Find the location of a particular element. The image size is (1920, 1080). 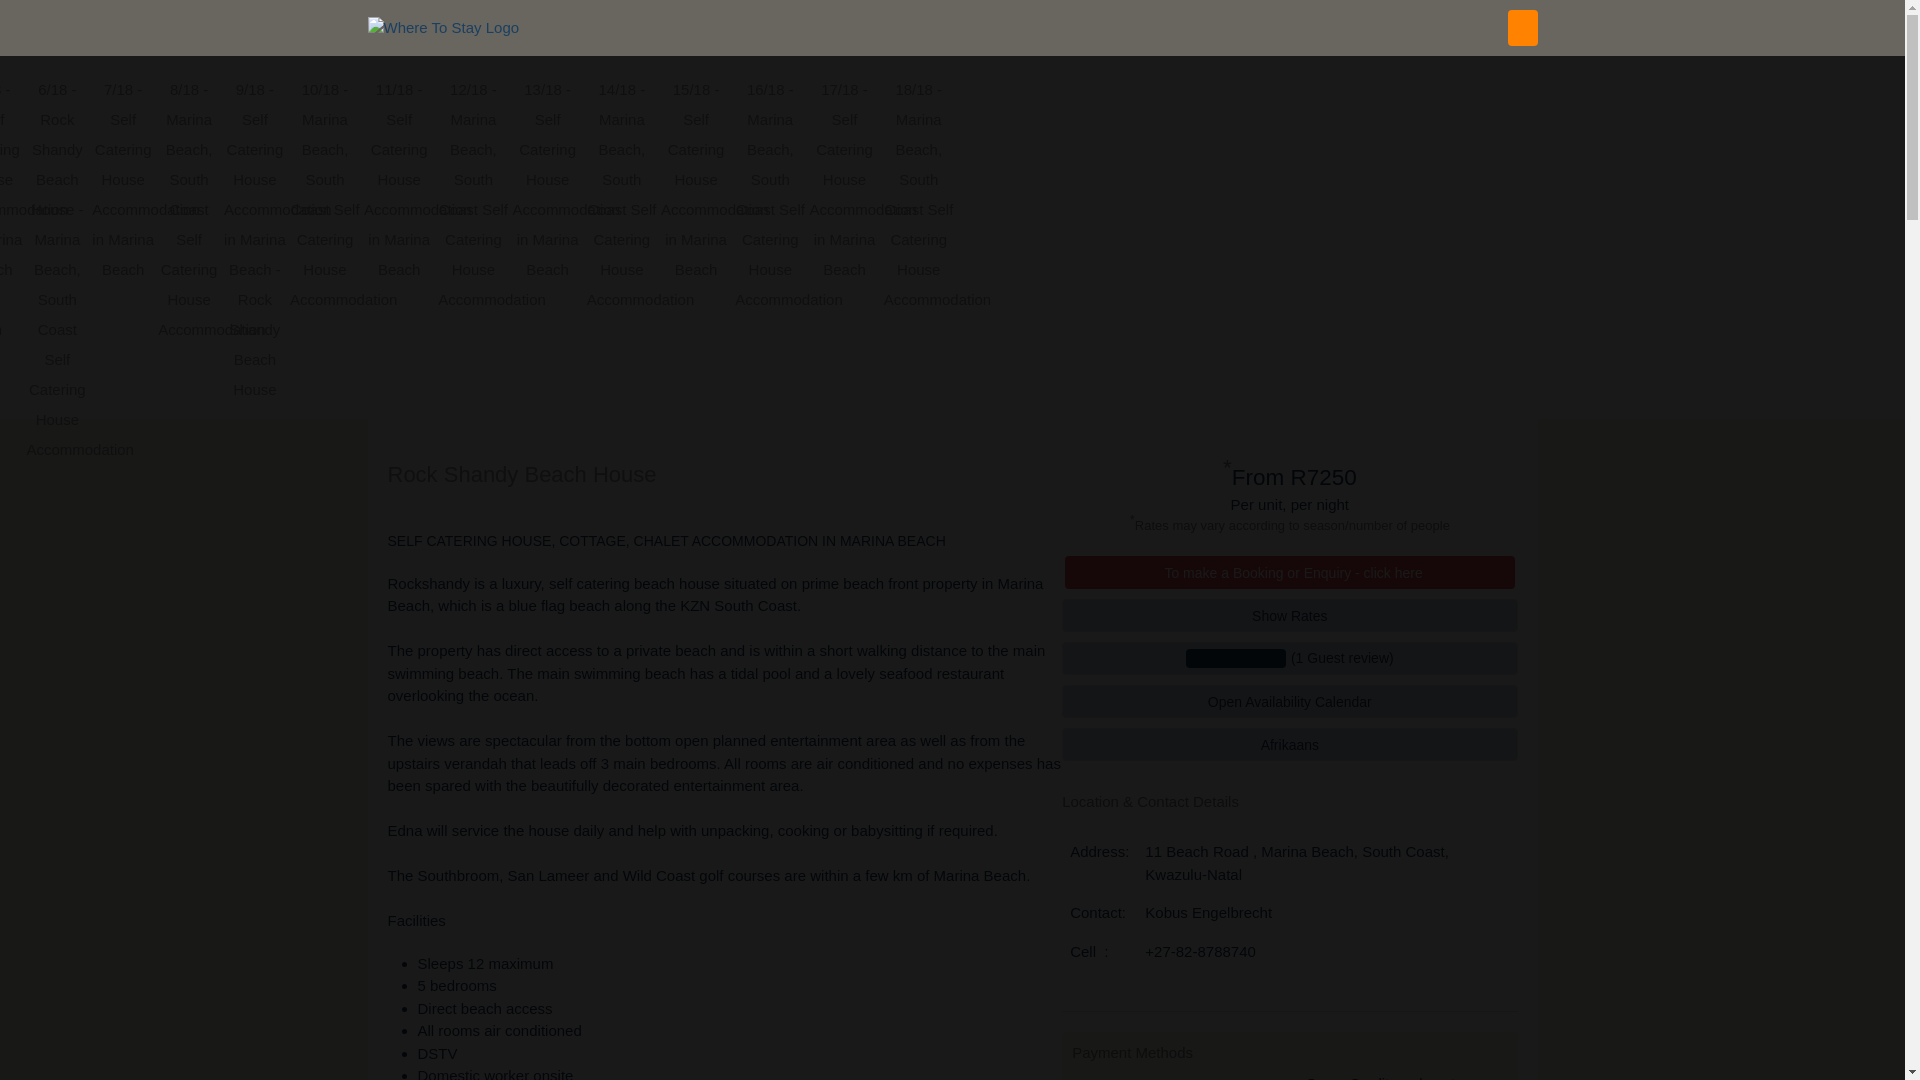

SOUTH COAST ACCOMMODATION is located at coordinates (491, 26).